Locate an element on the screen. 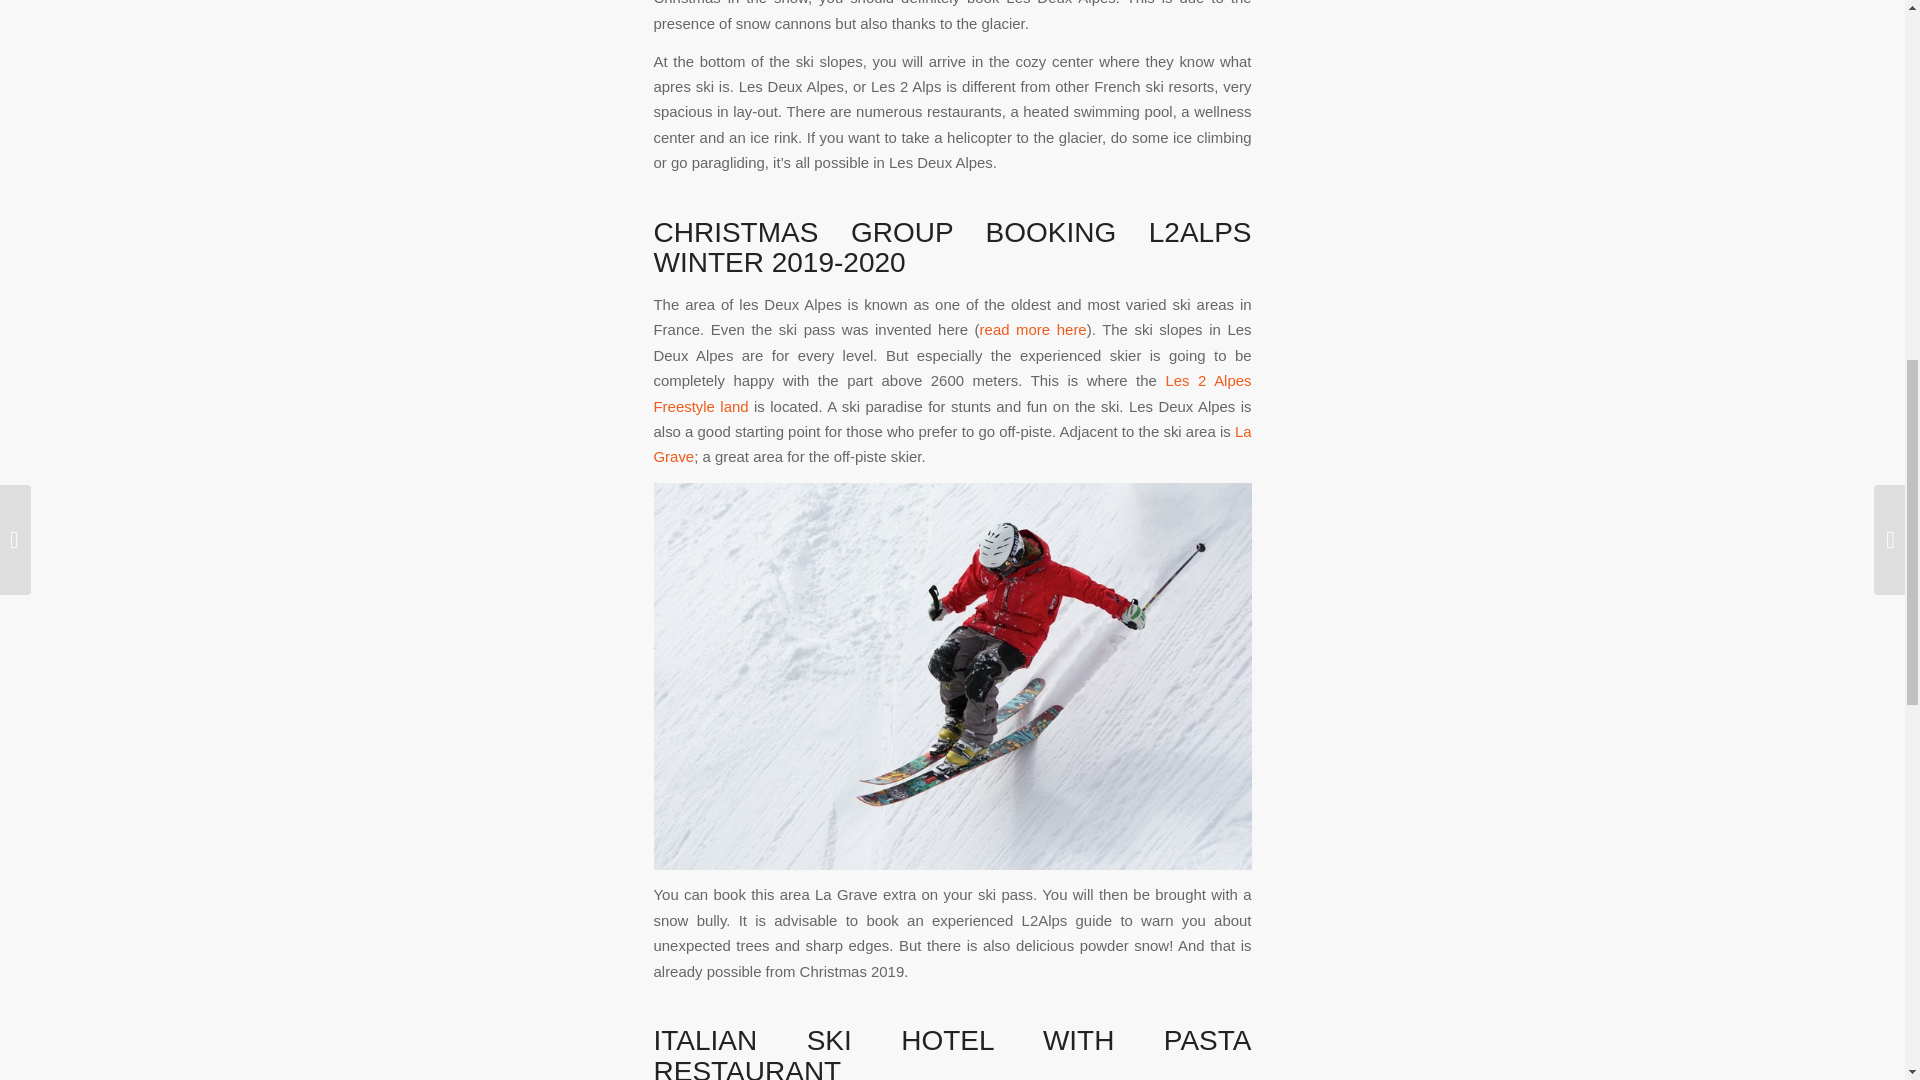 Image resolution: width=1920 pixels, height=1080 pixels. Les 2 Alpes Freestyle land is located at coordinates (952, 392).